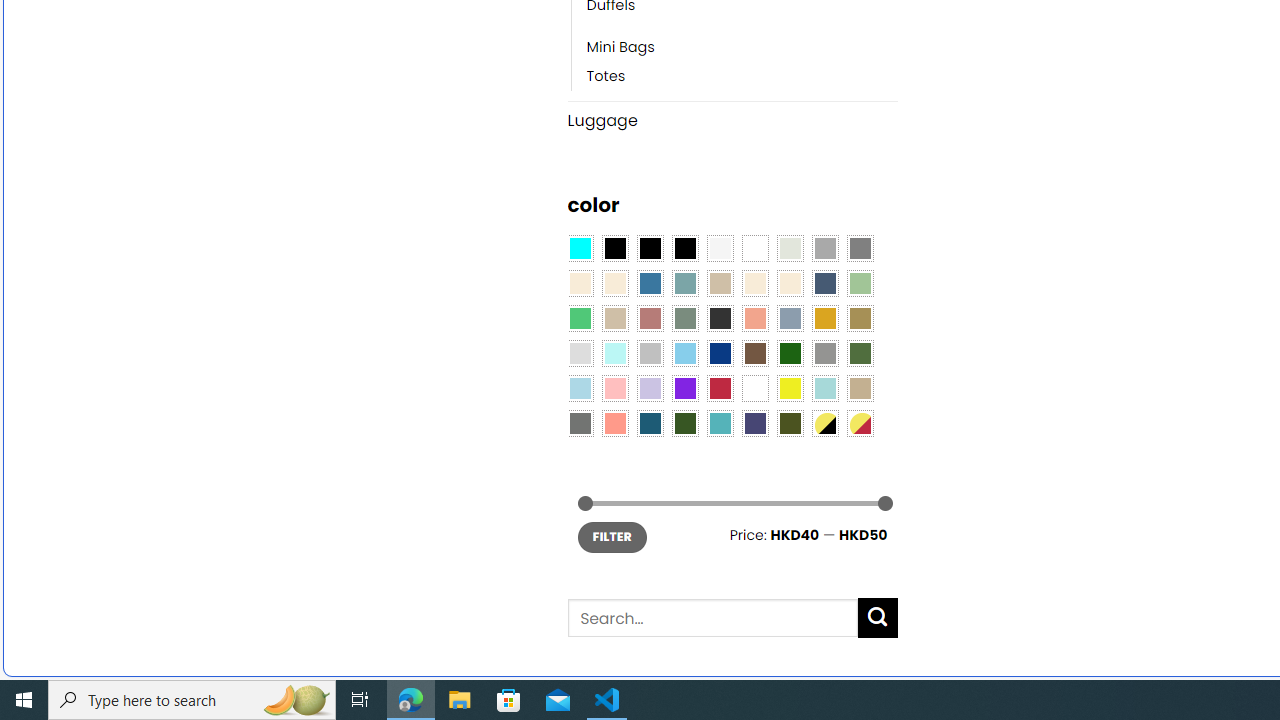  I want to click on Silver, so click(650, 354).